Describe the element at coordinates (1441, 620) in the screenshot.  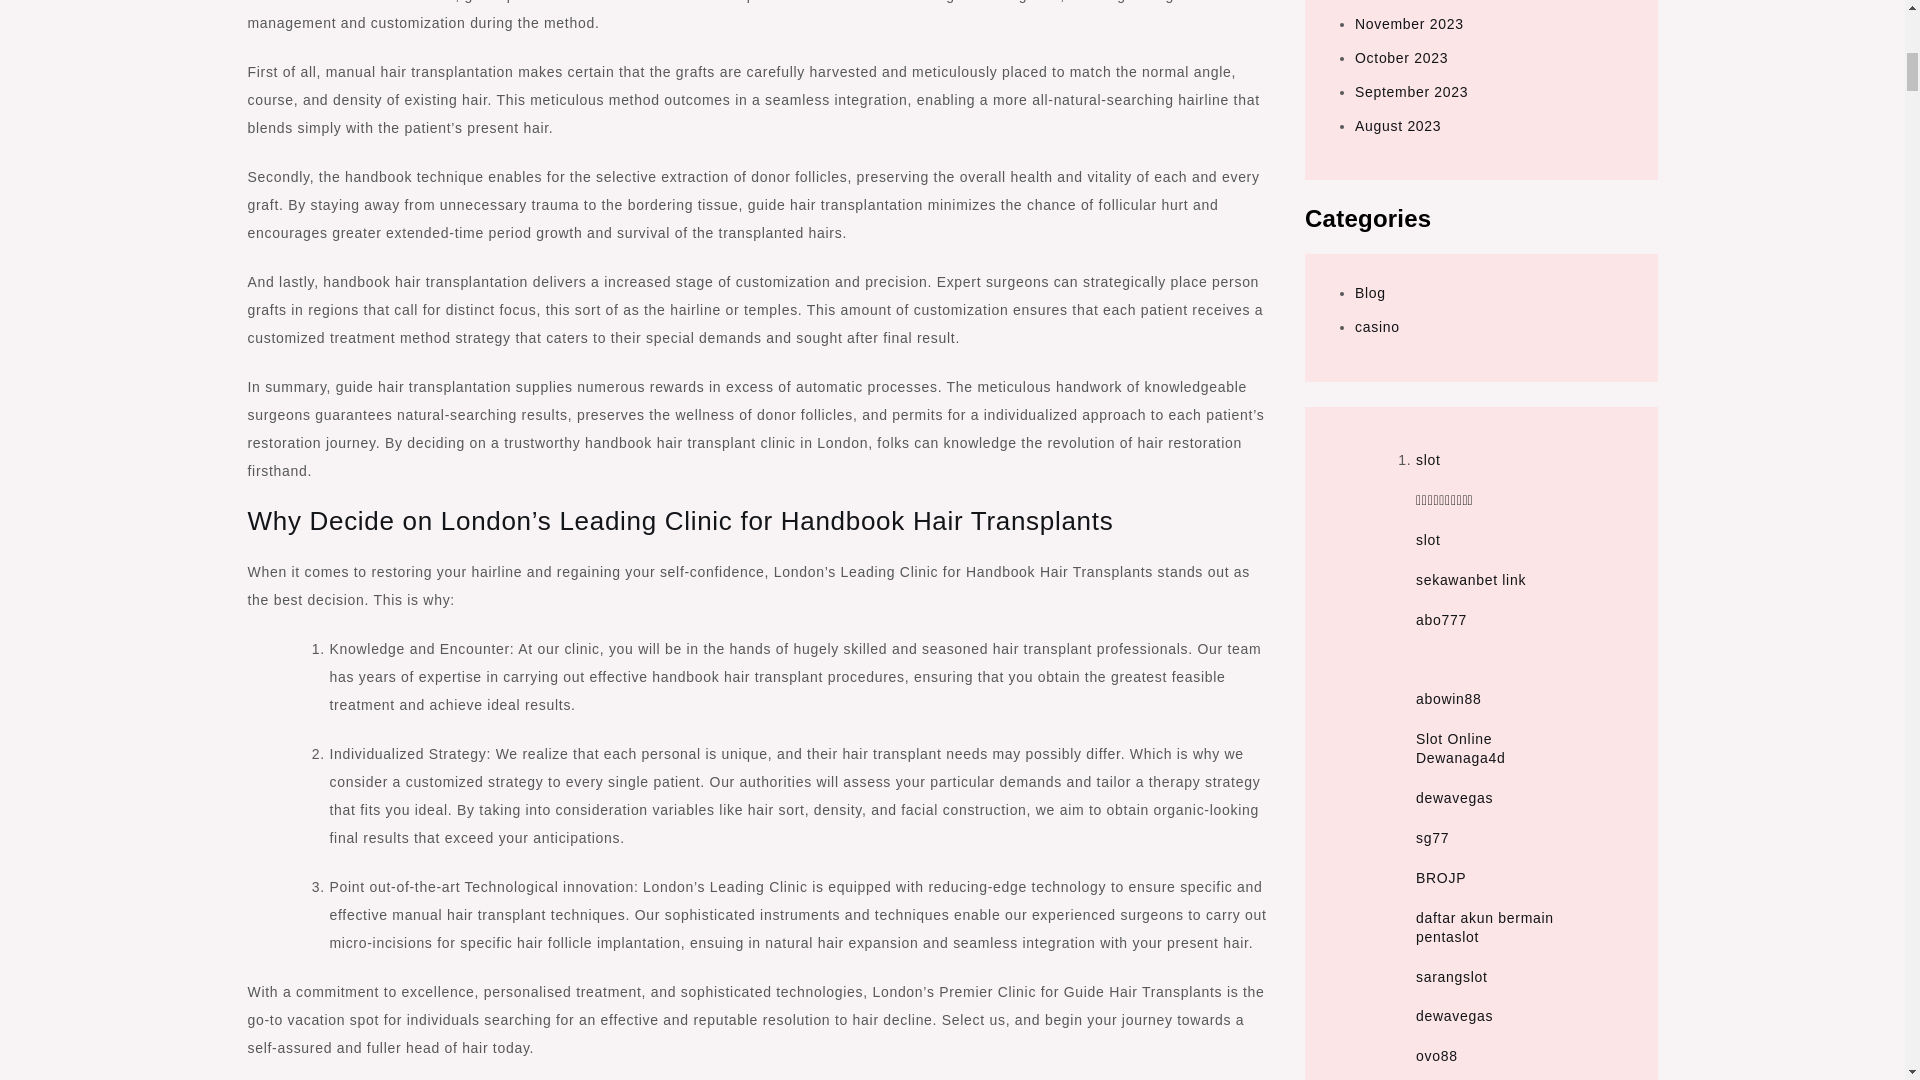
I see `abo777` at that location.